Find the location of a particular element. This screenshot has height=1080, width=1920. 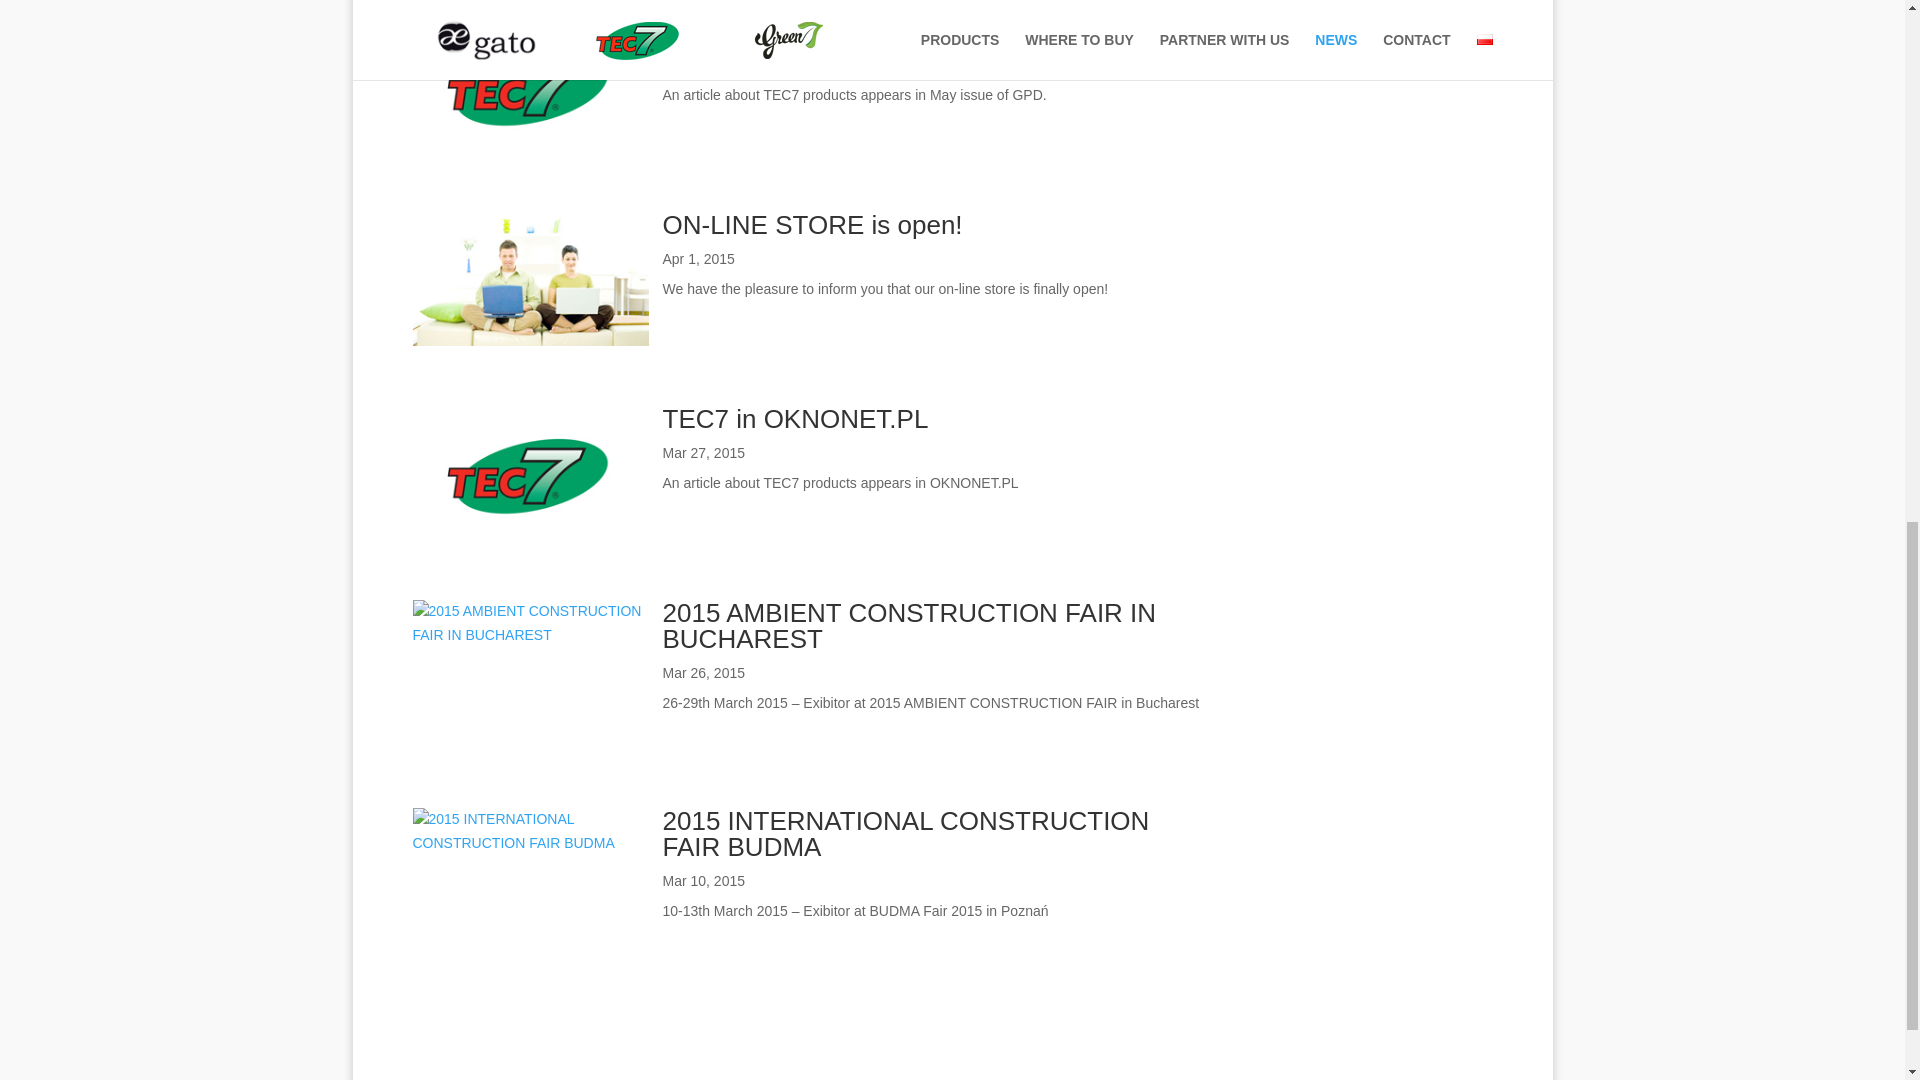

ON-LINE STORE is open! is located at coordinates (812, 224).